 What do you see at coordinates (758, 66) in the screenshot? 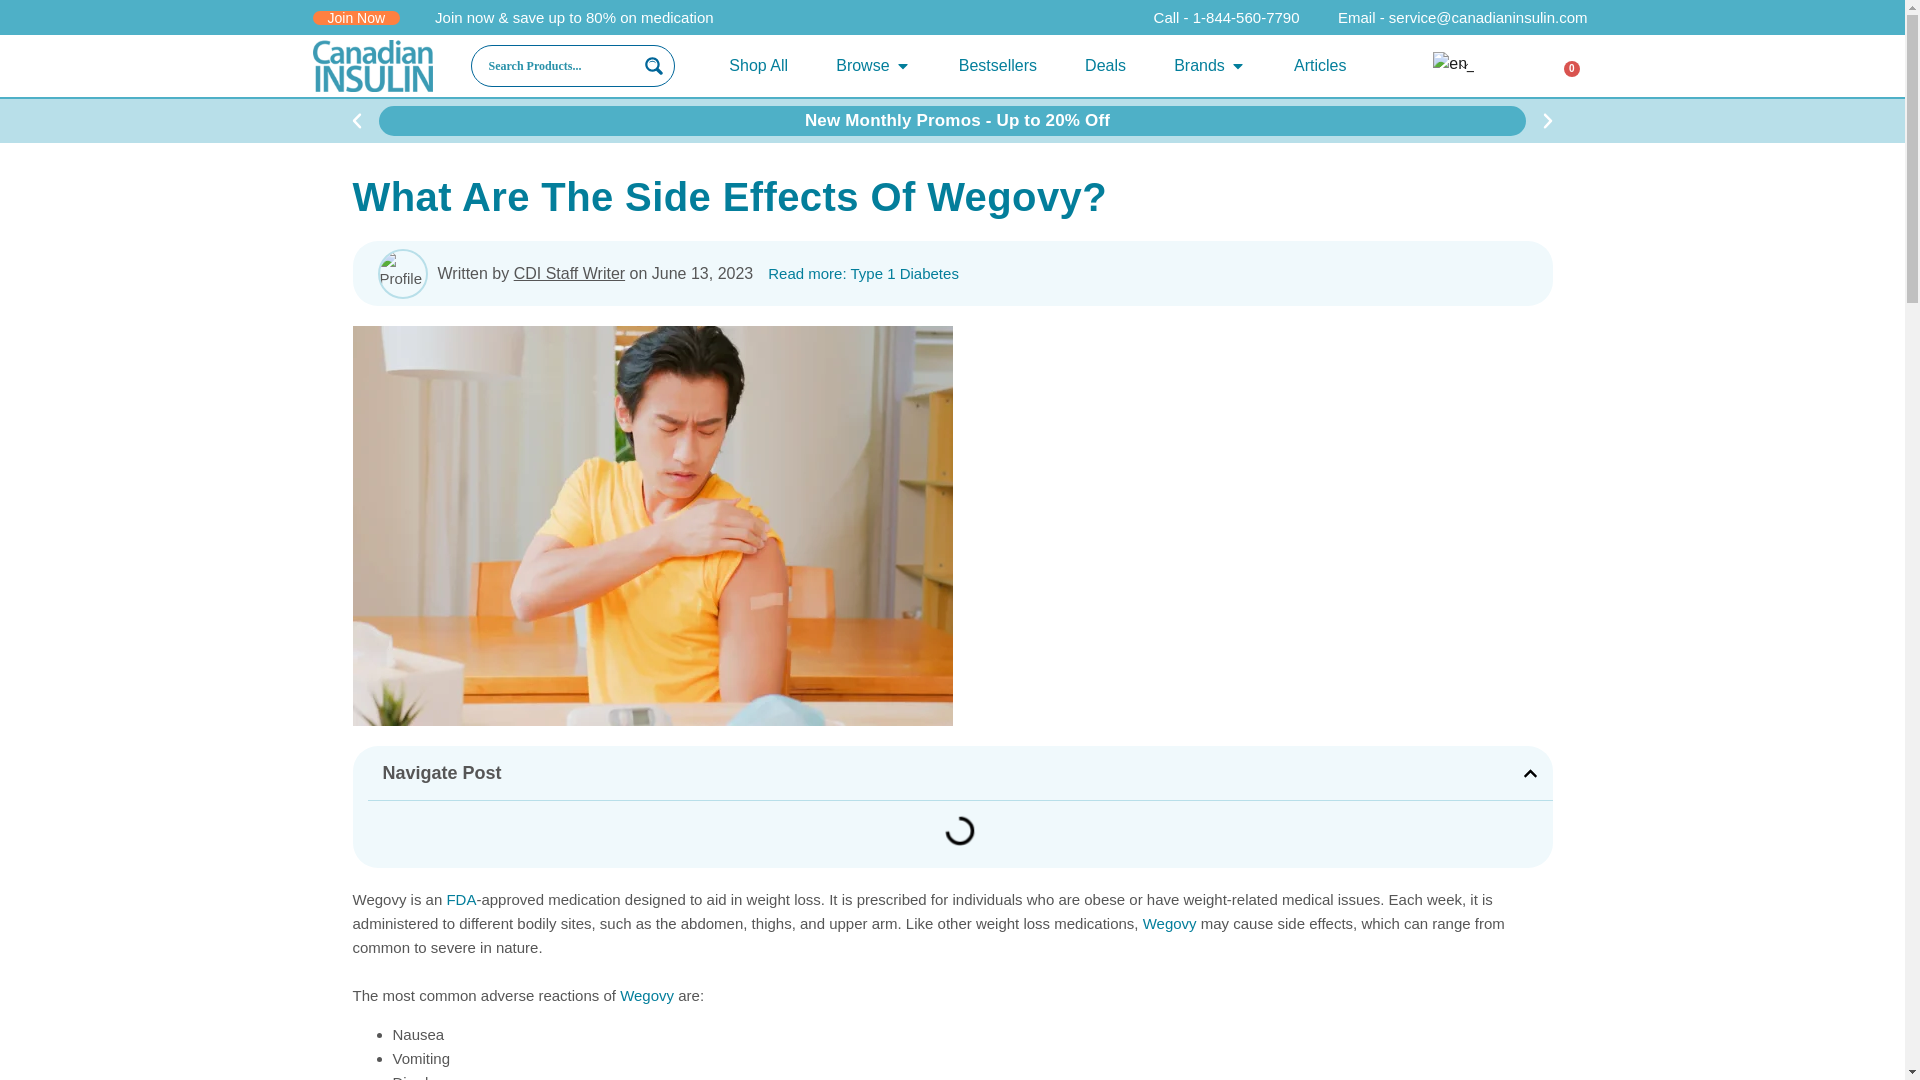
I see `Shop All` at bounding box center [758, 66].